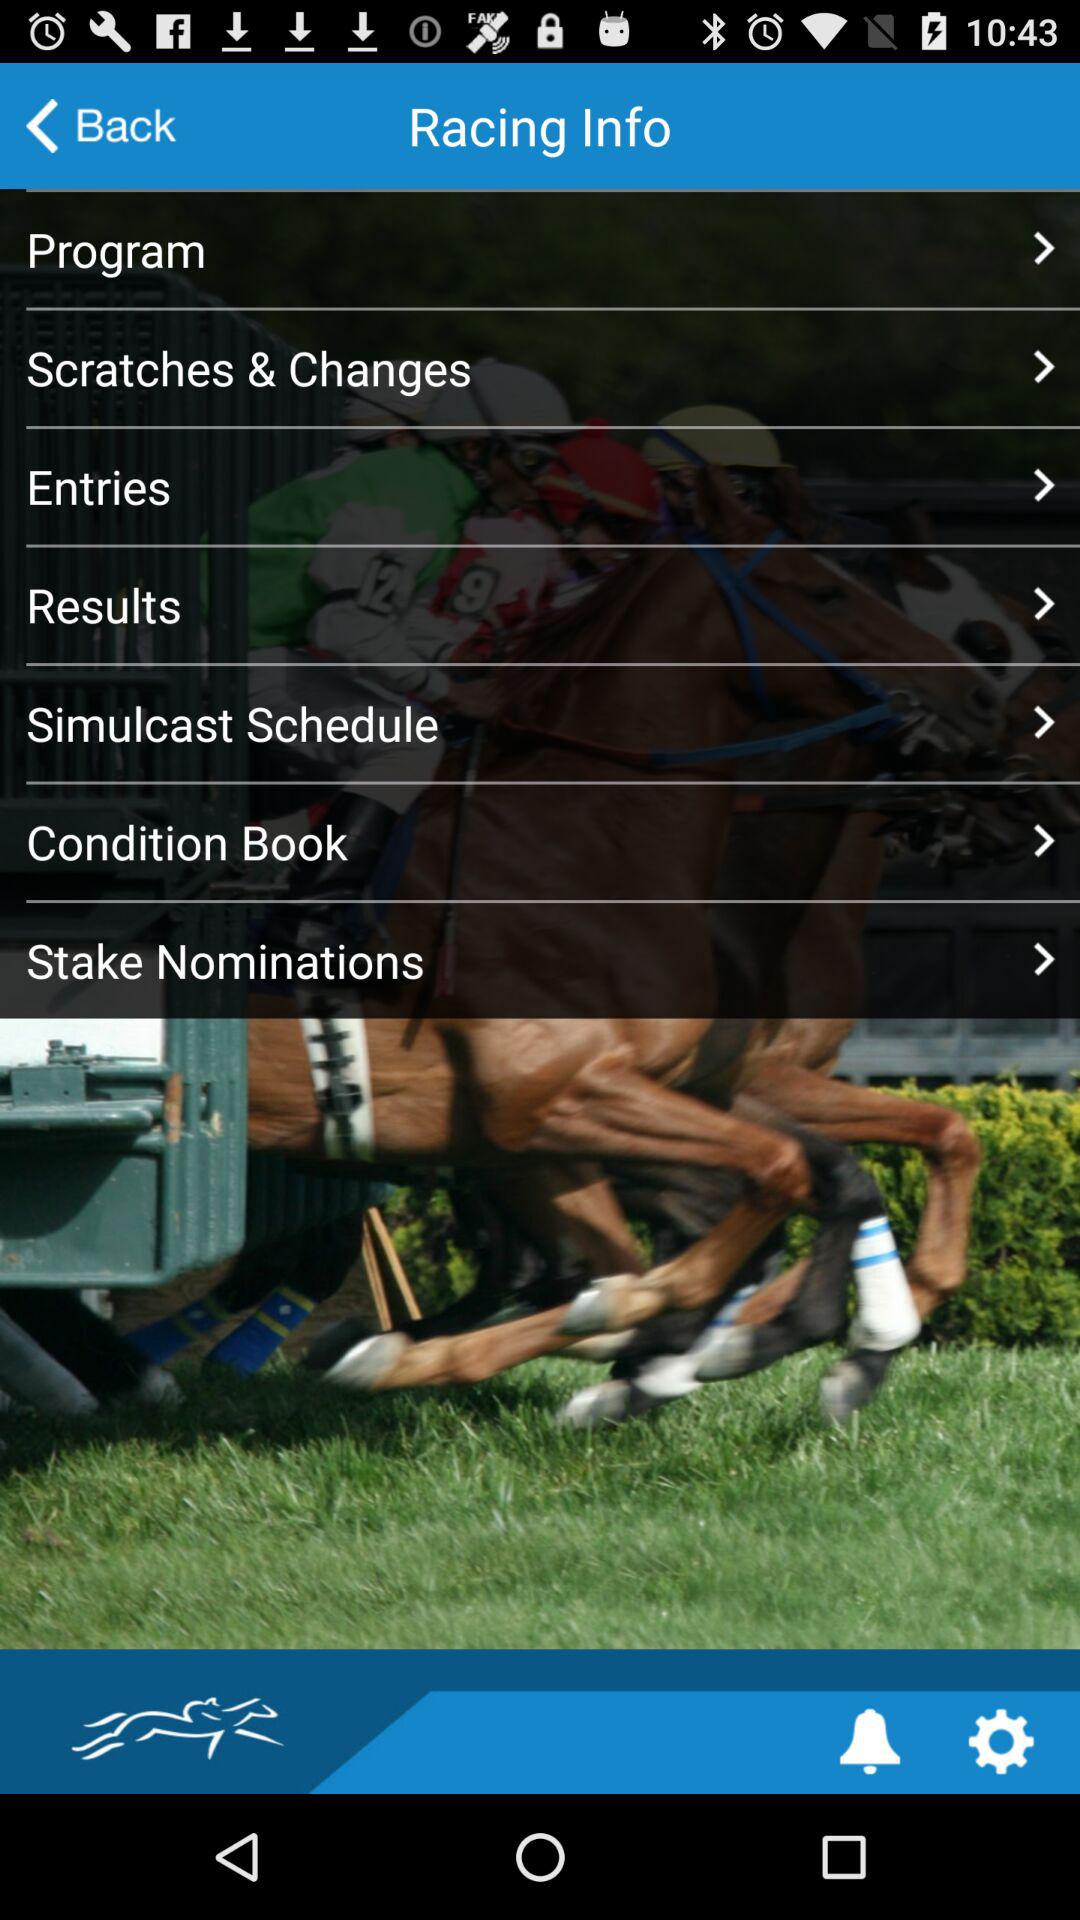 This screenshot has height=1920, width=1080. Describe the element at coordinates (870, 1742) in the screenshot. I see `receive notifications` at that location.